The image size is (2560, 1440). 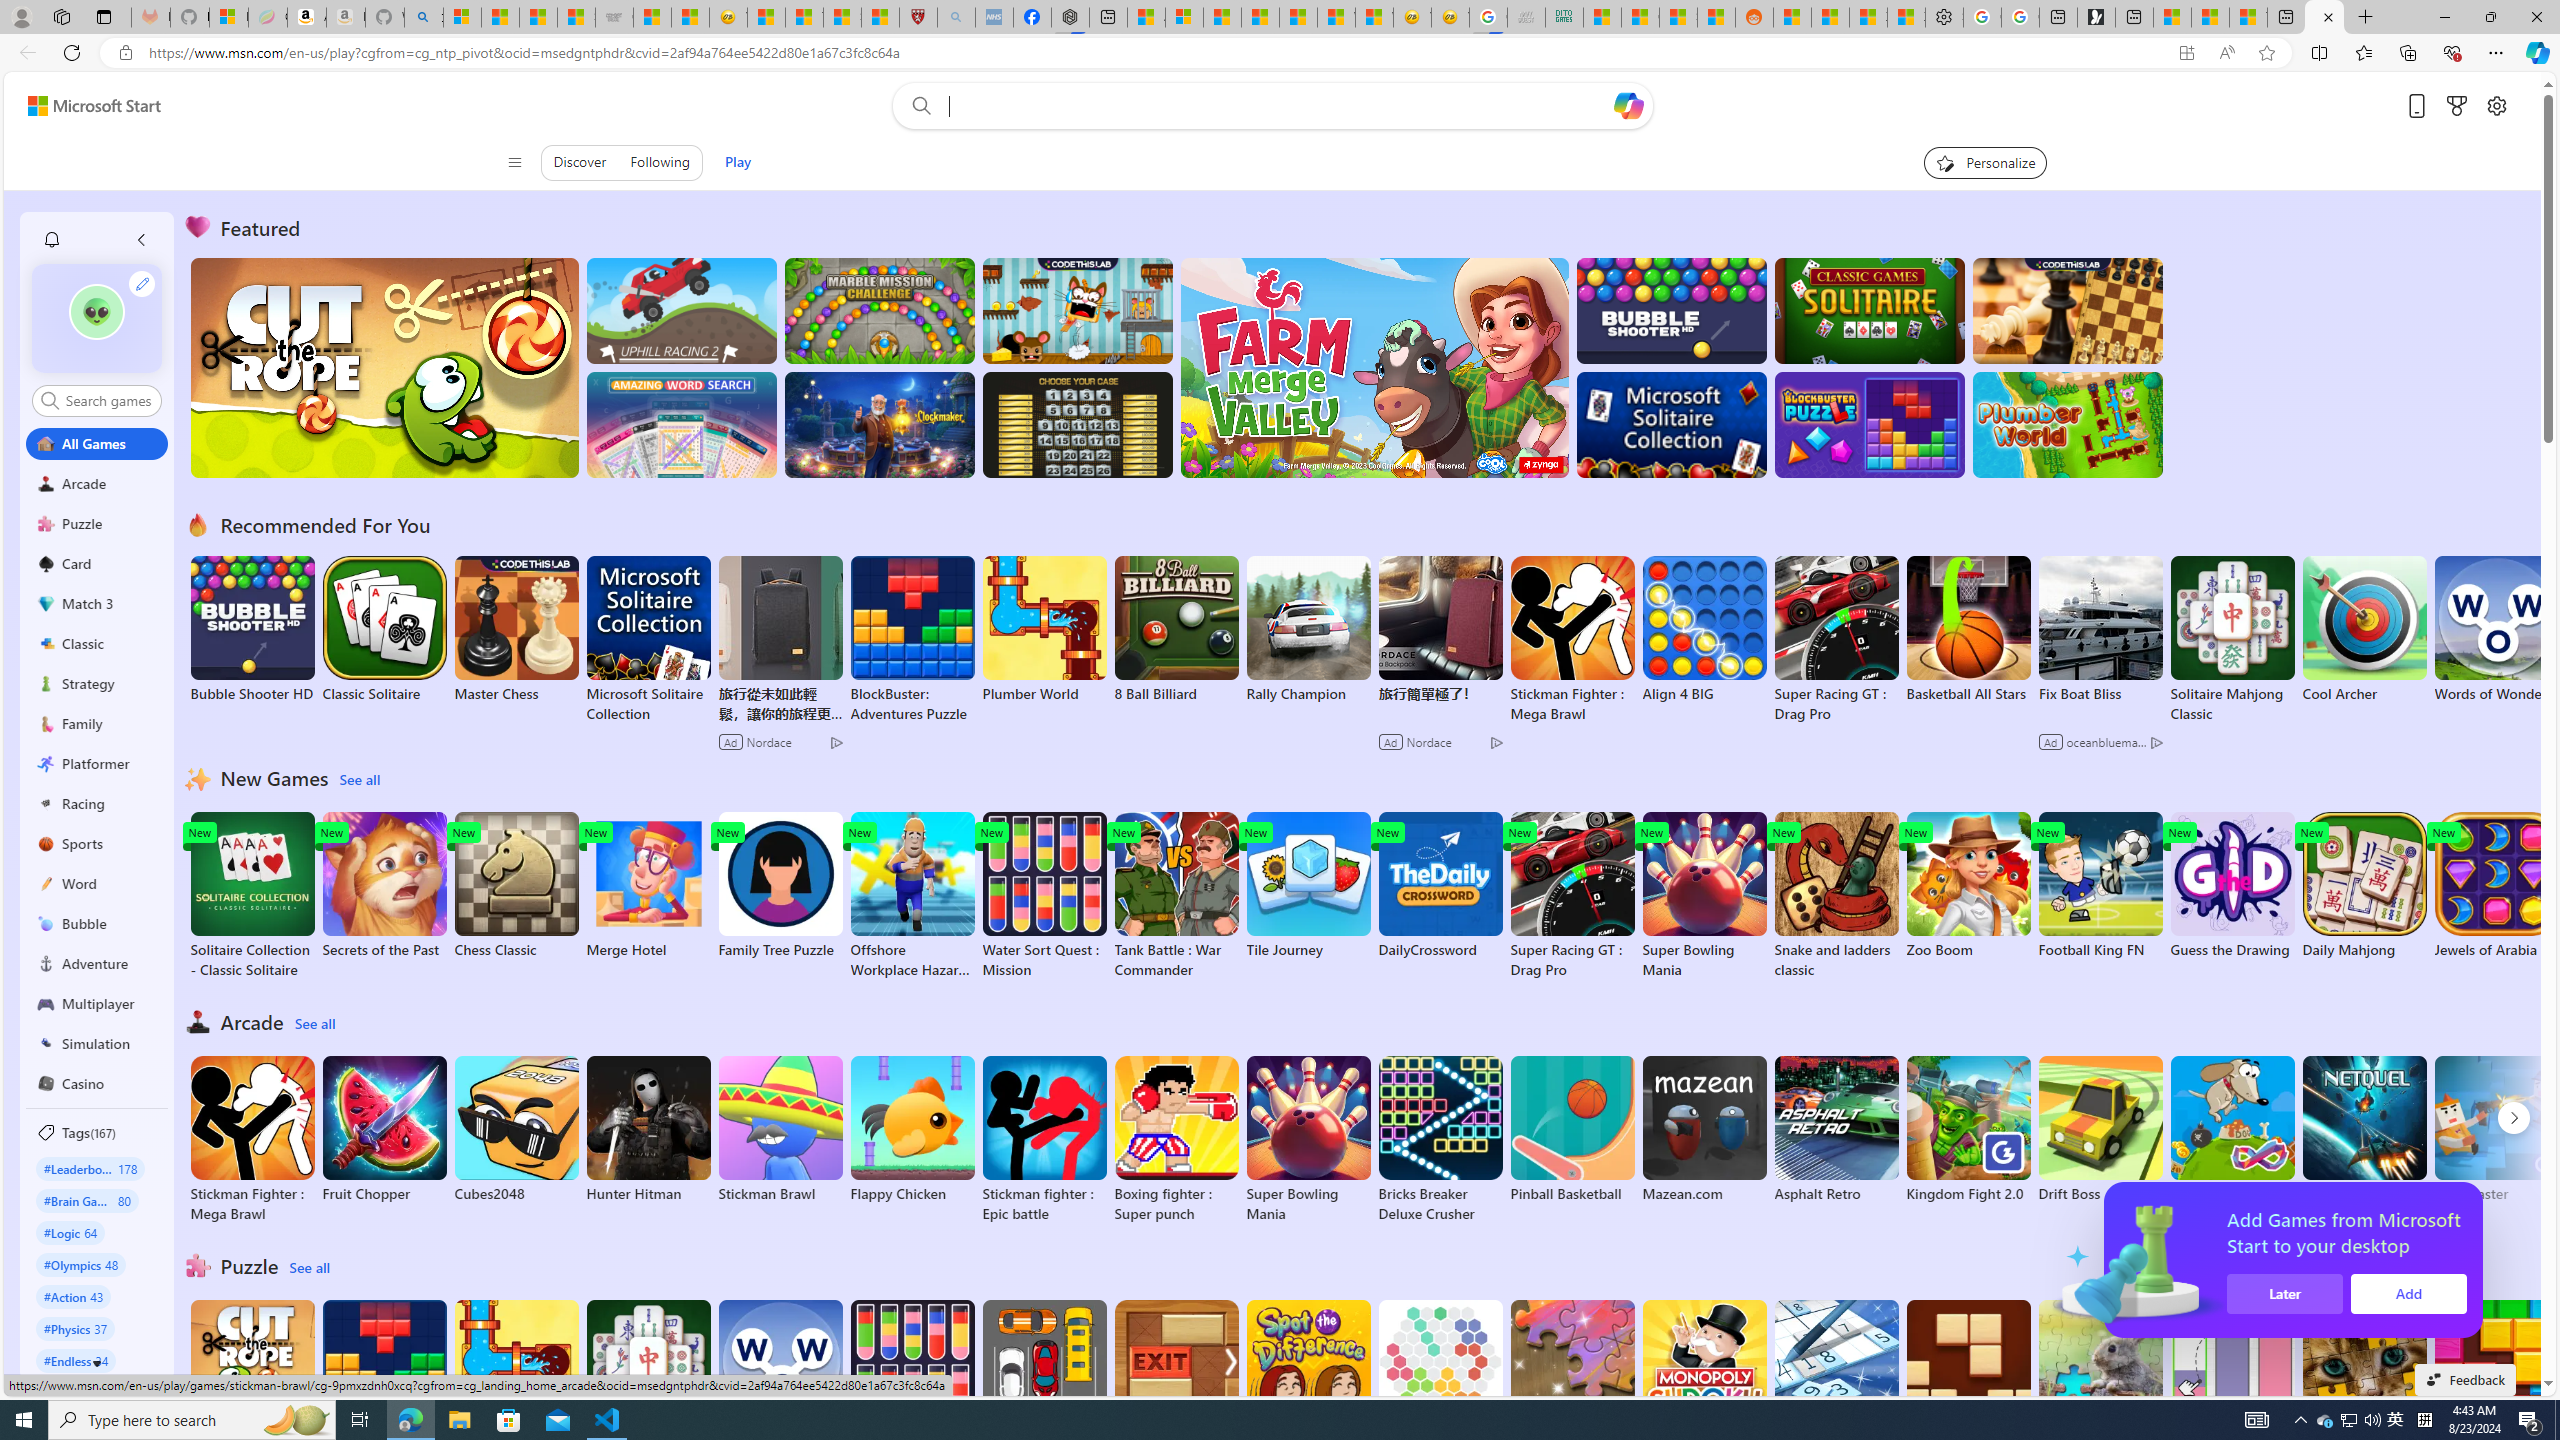 What do you see at coordinates (879, 424) in the screenshot?
I see `Clockmaker` at bounding box center [879, 424].